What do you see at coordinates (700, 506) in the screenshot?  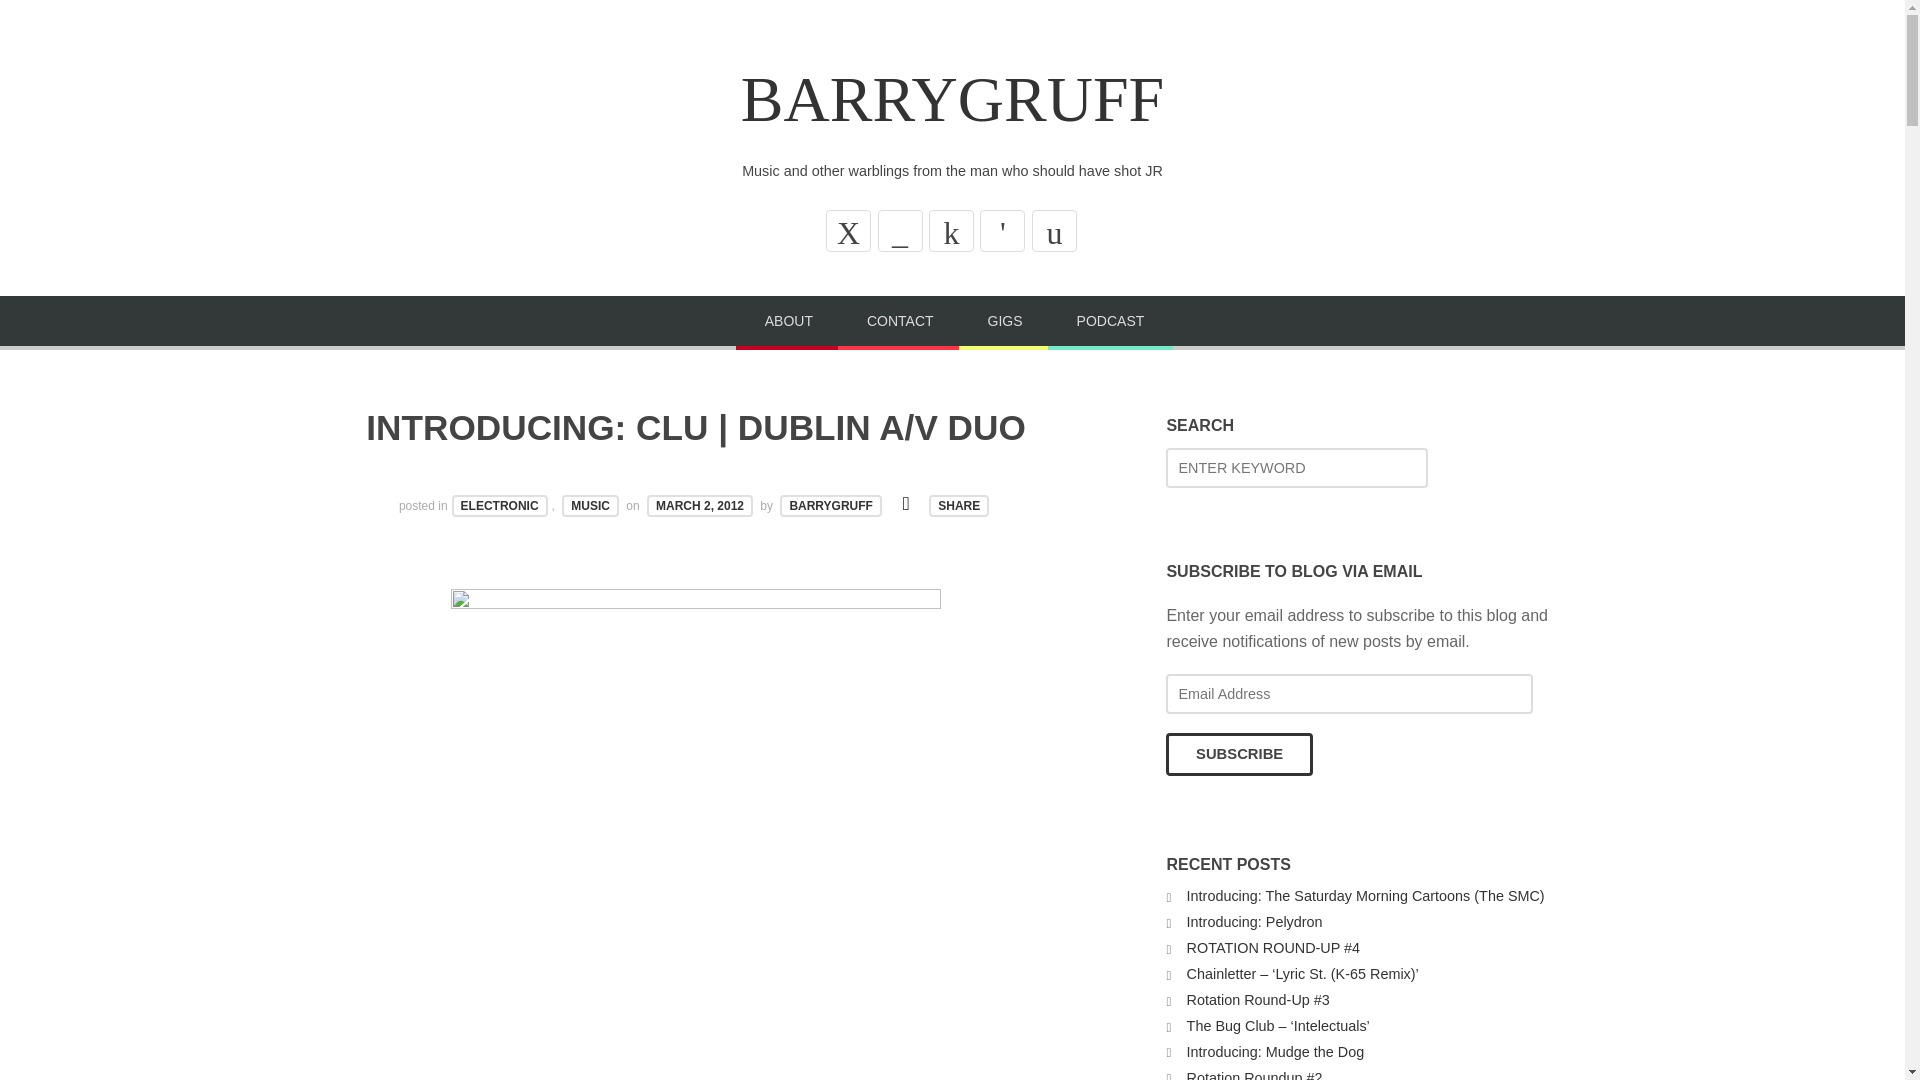 I see `MARCH 2, 2012` at bounding box center [700, 506].